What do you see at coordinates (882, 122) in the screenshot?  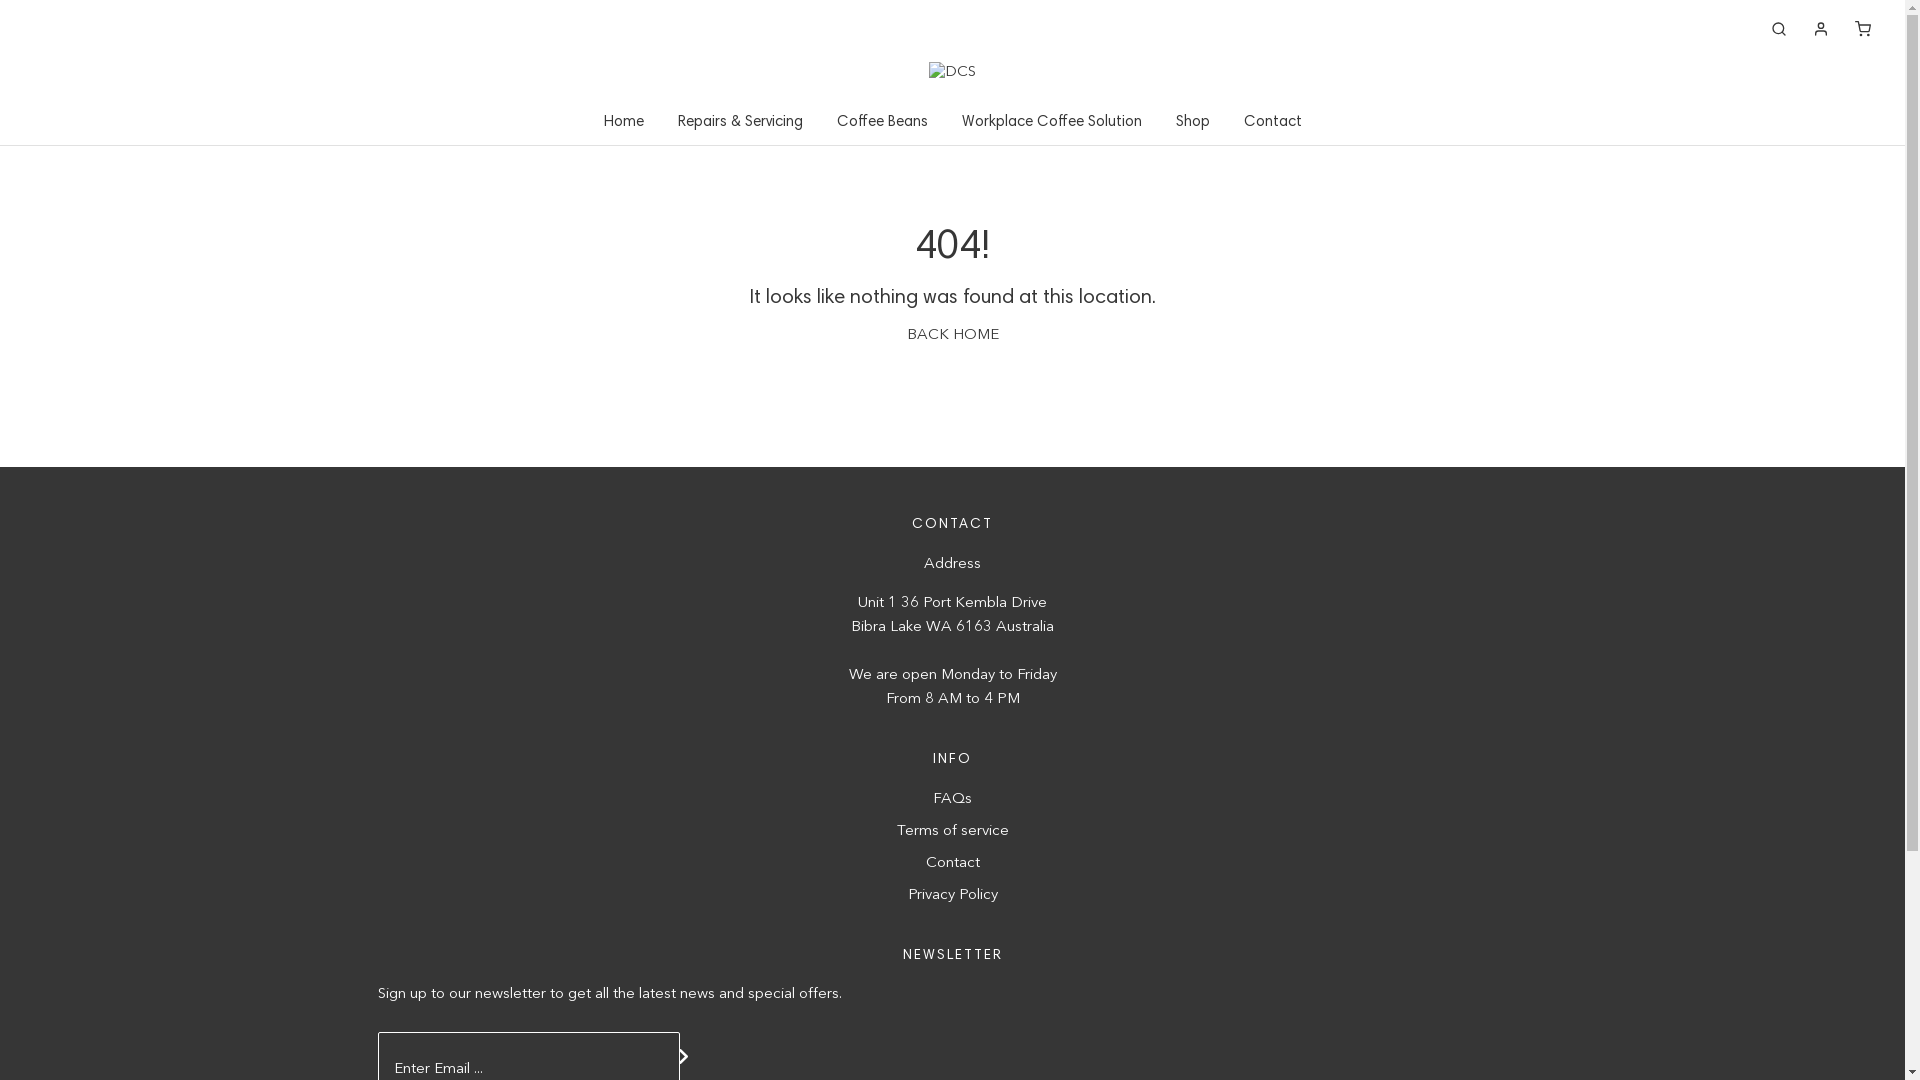 I see `Coffee Beans` at bounding box center [882, 122].